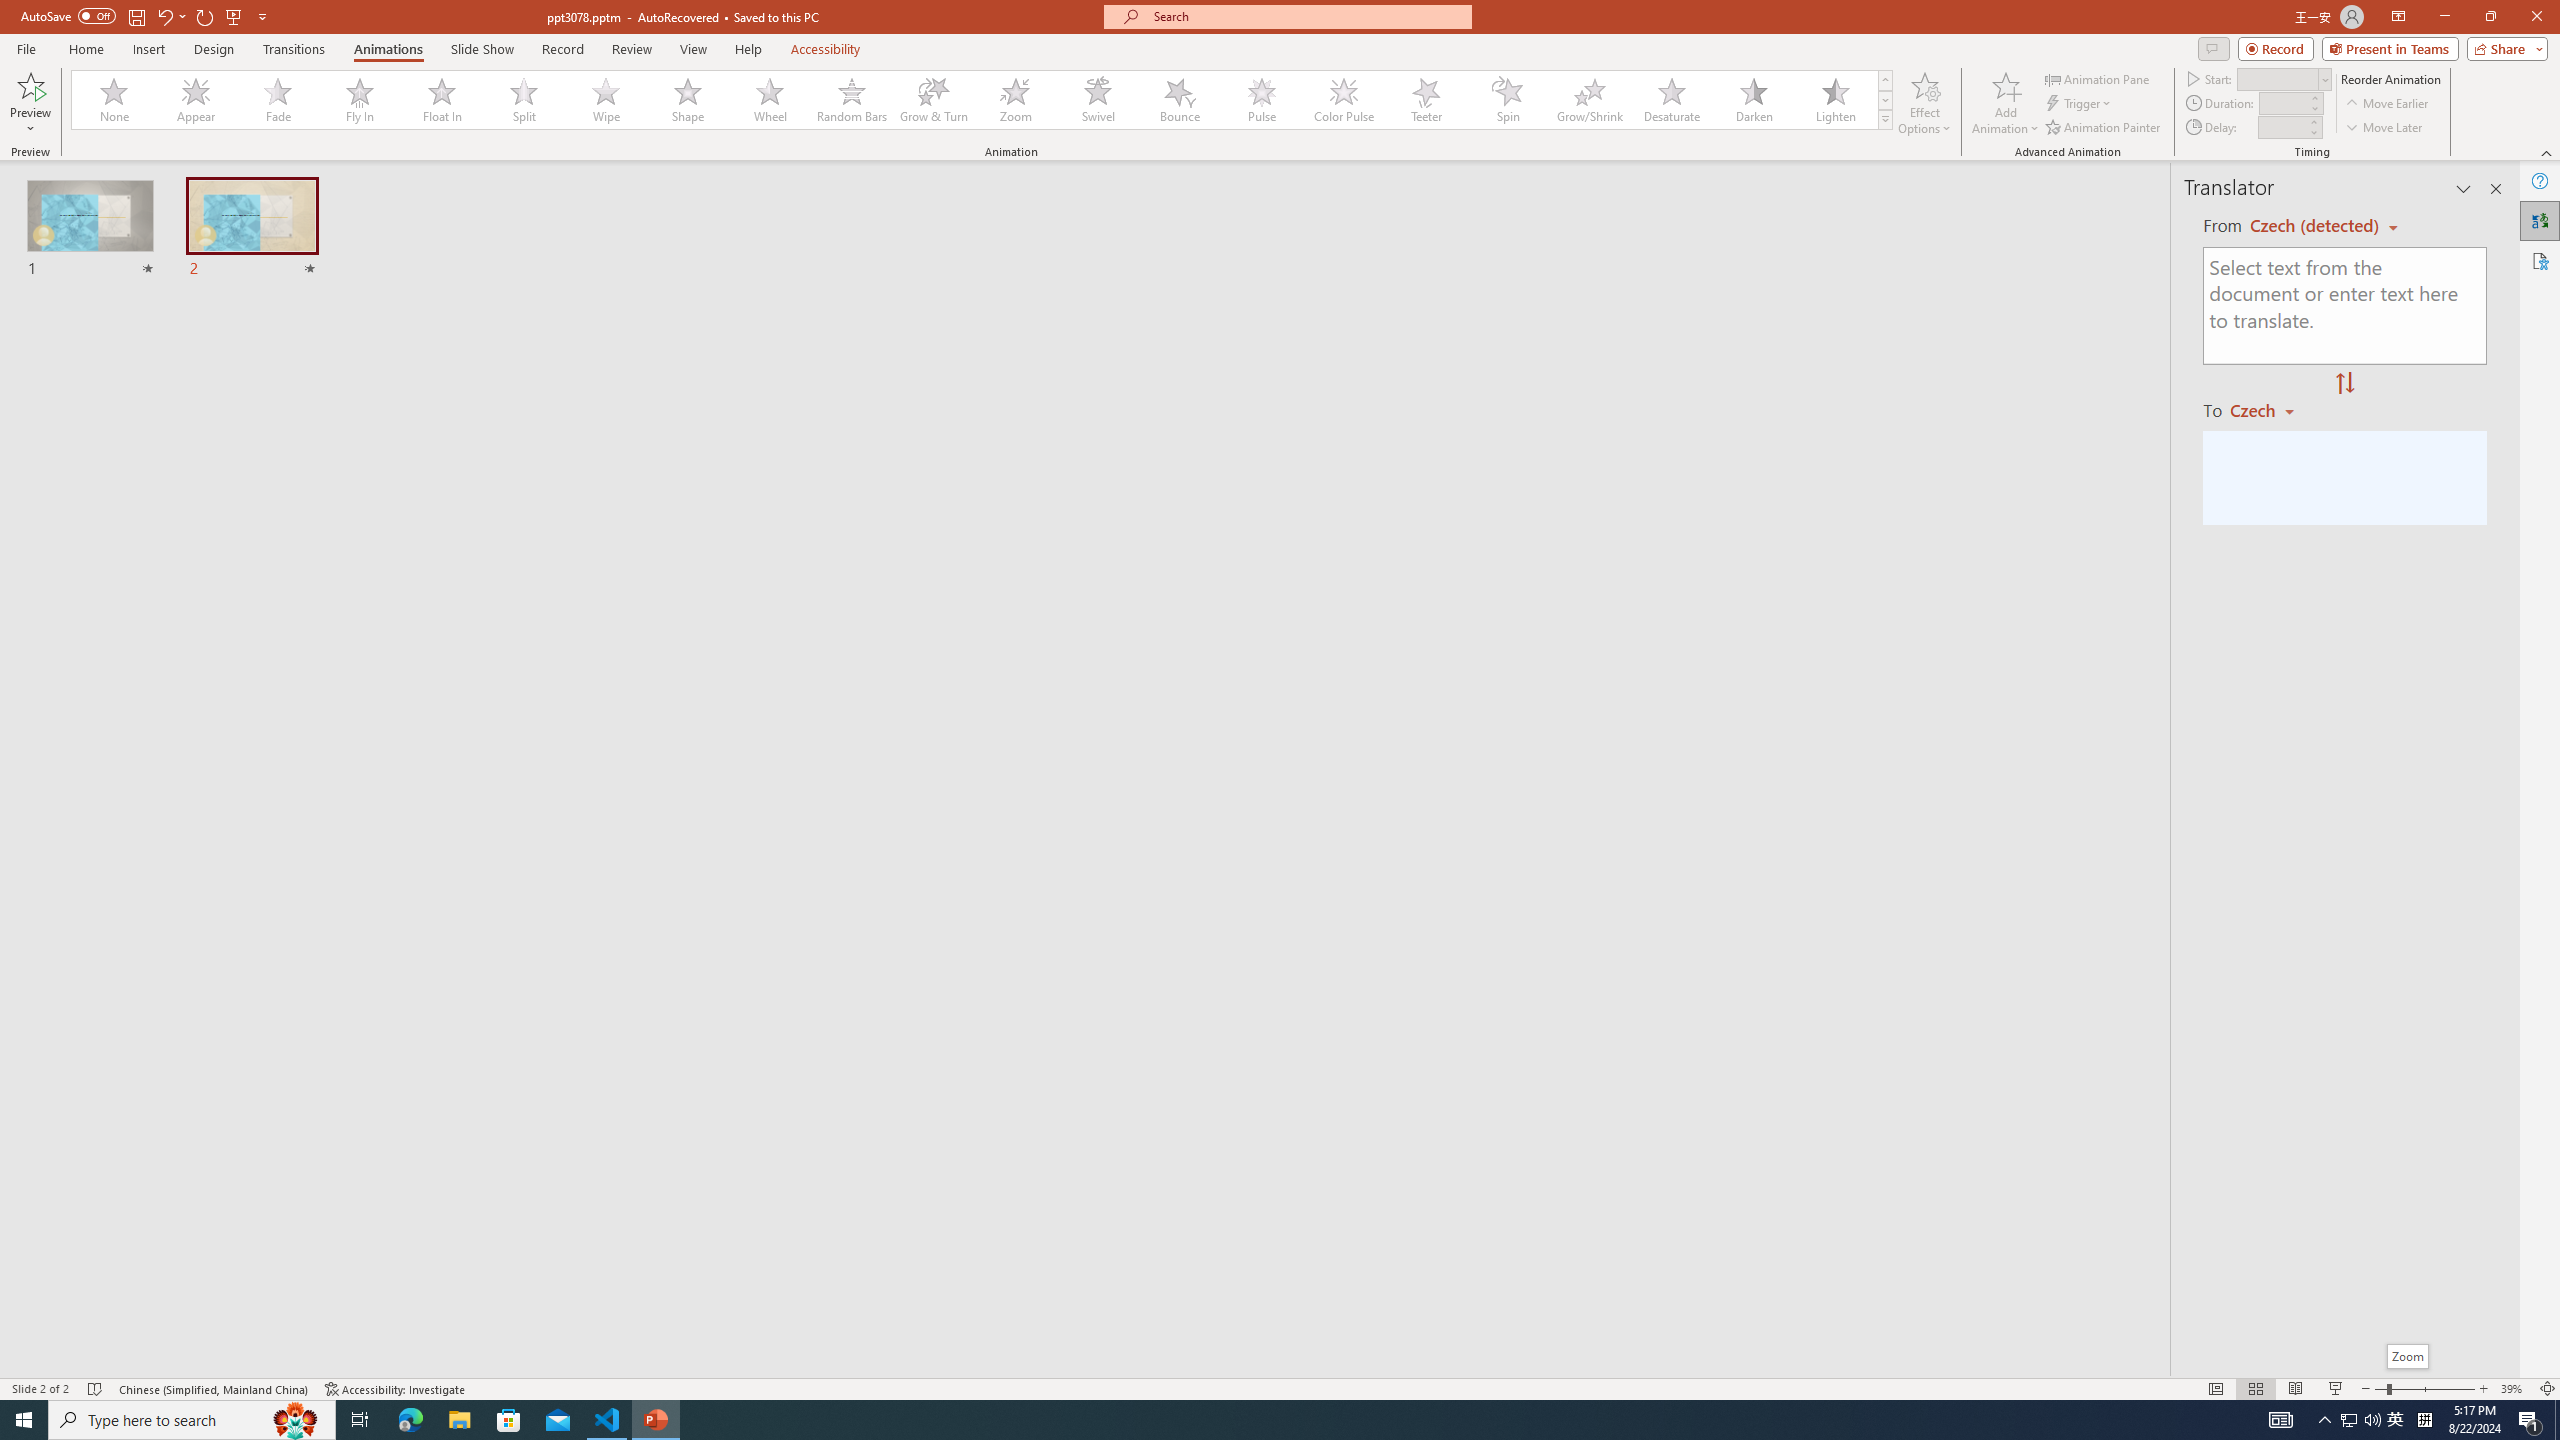 This screenshot has width=2560, height=1440. What do you see at coordinates (1924, 103) in the screenshot?
I see `Effect Options` at bounding box center [1924, 103].